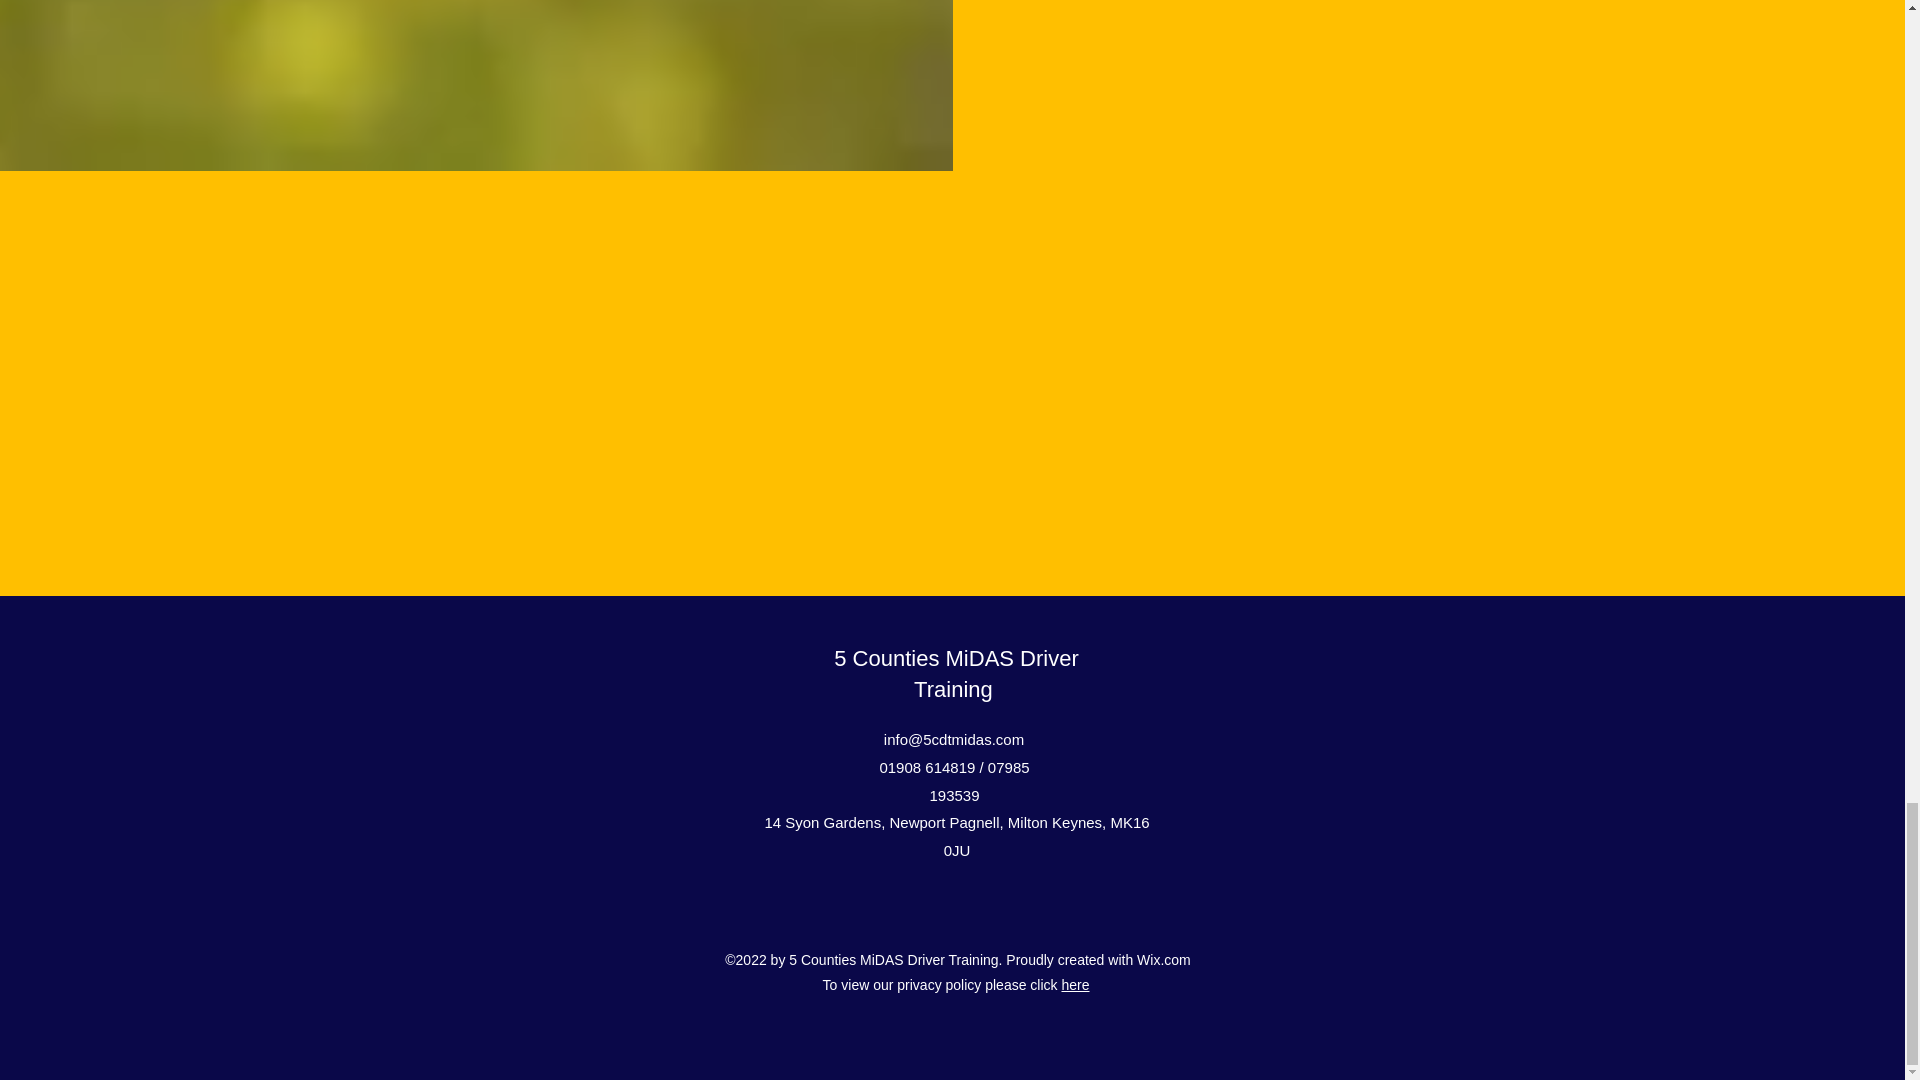 The height and width of the screenshot is (1080, 1920). What do you see at coordinates (956, 674) in the screenshot?
I see `5 Counties MiDAS Driver Training ` at bounding box center [956, 674].